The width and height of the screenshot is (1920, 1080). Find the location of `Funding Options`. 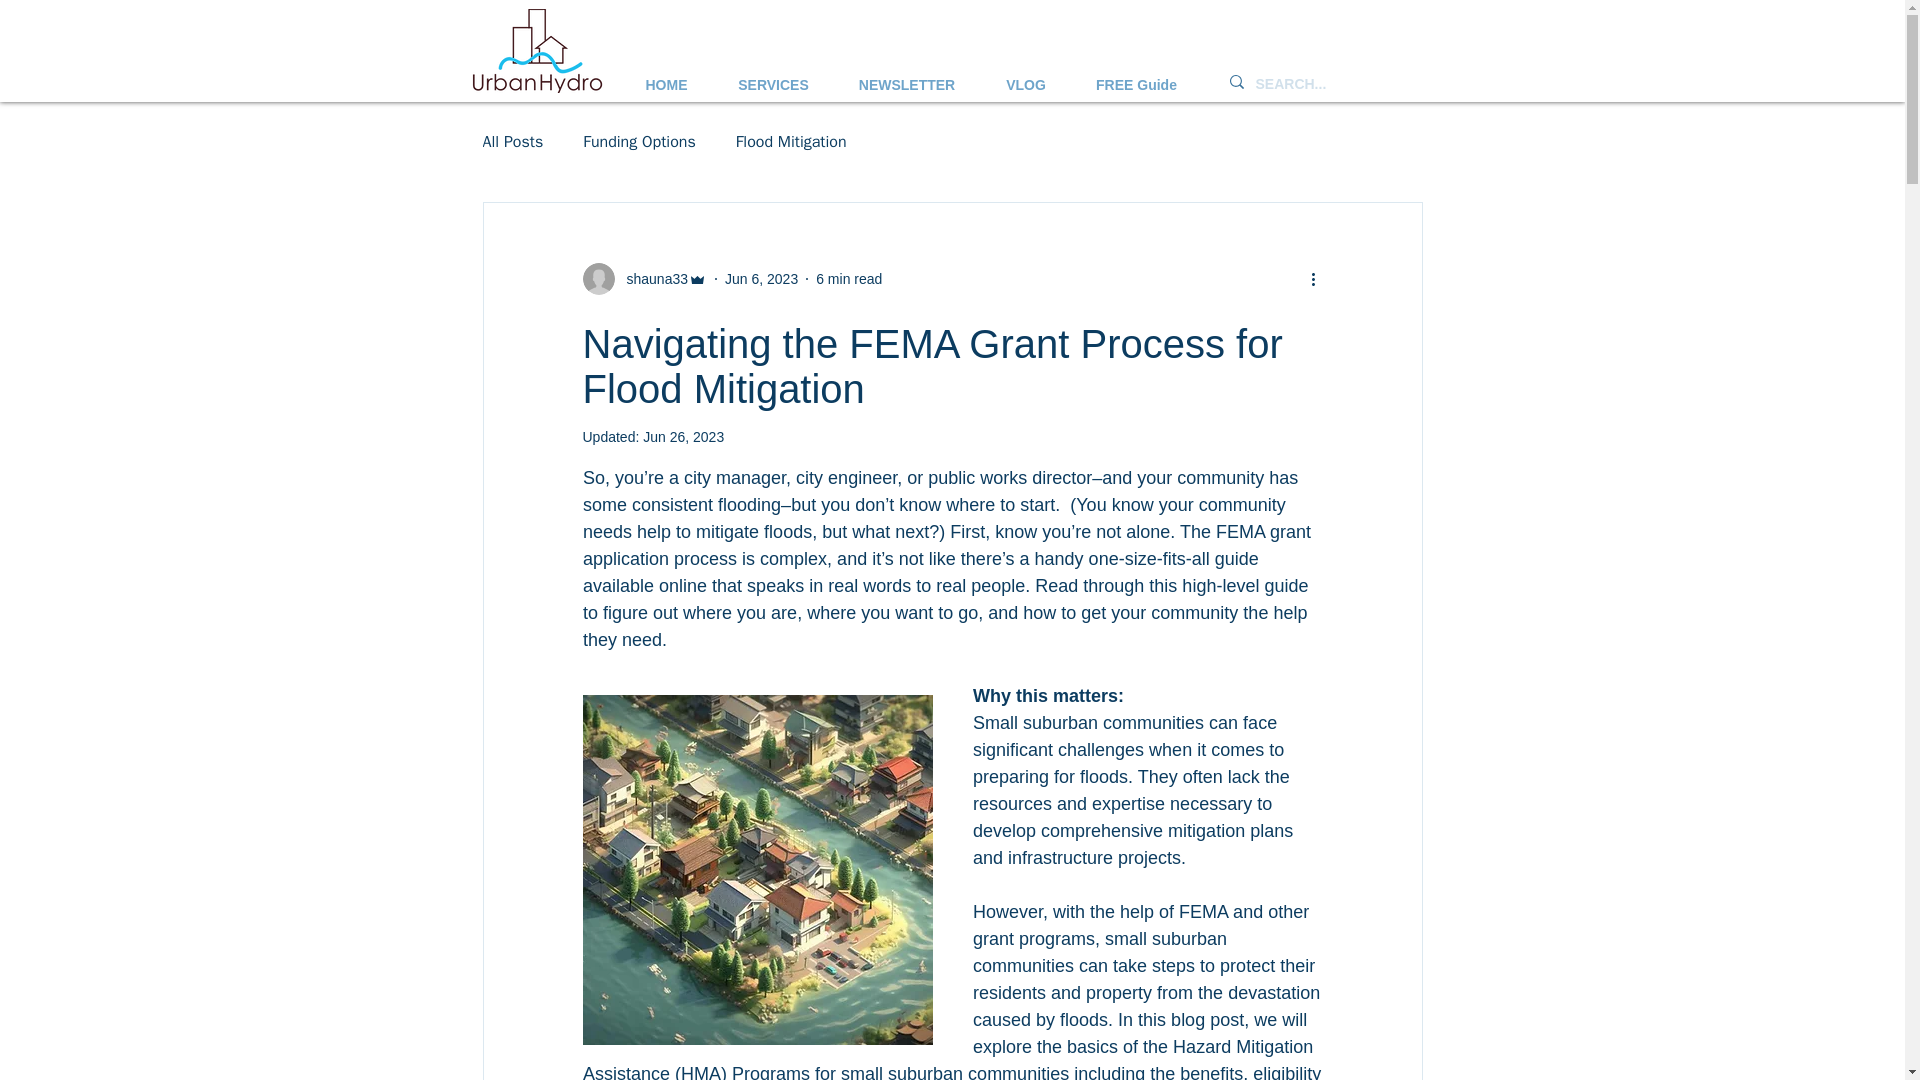

Funding Options is located at coordinates (639, 142).